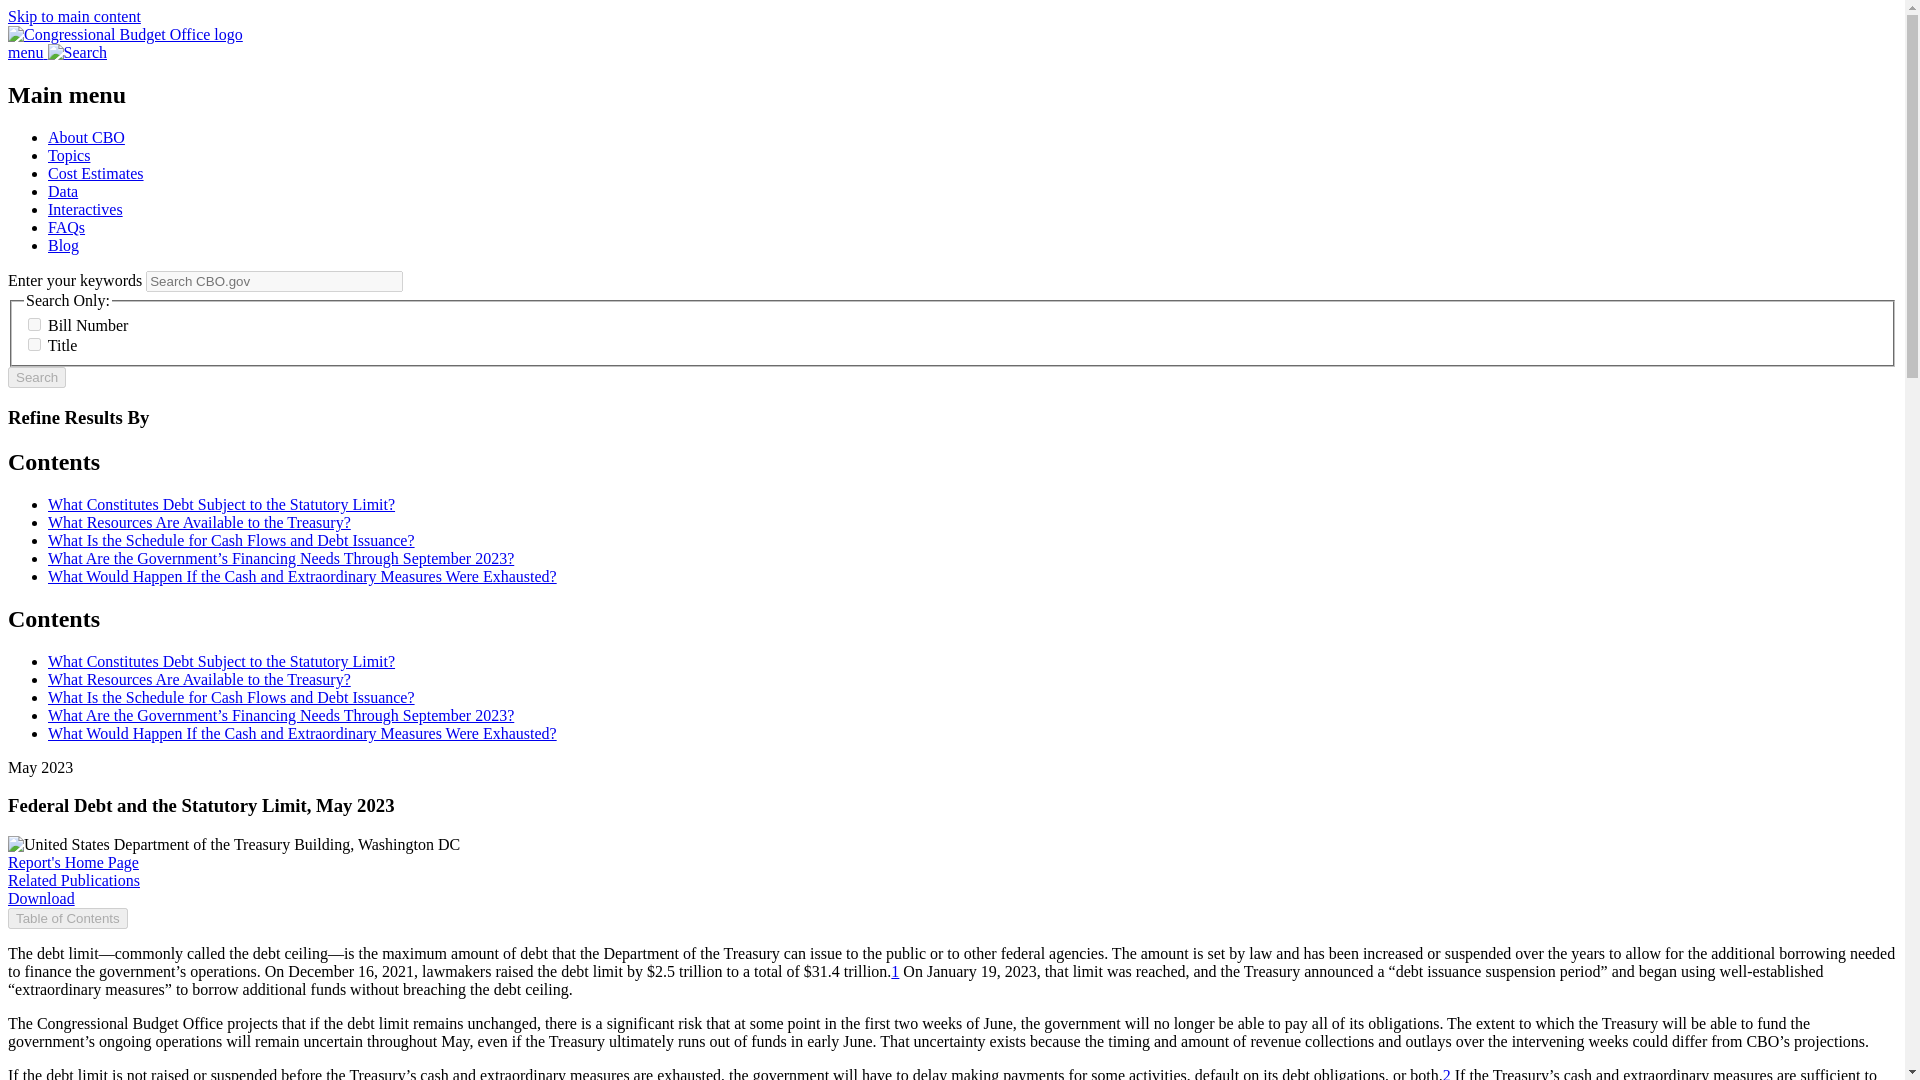 The image size is (1920, 1080). What do you see at coordinates (231, 540) in the screenshot?
I see `What Is the Schedule for Cash Flows and Debt Issuance?` at bounding box center [231, 540].